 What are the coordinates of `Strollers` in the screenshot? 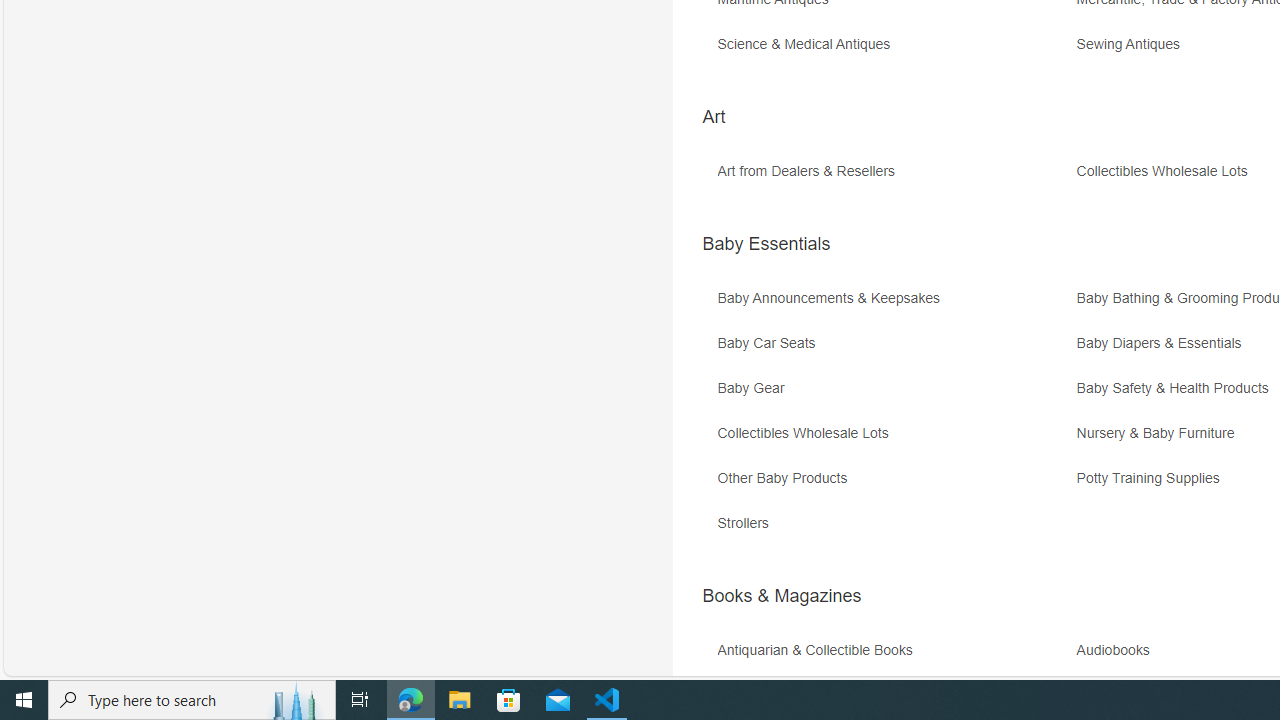 It's located at (748, 523).